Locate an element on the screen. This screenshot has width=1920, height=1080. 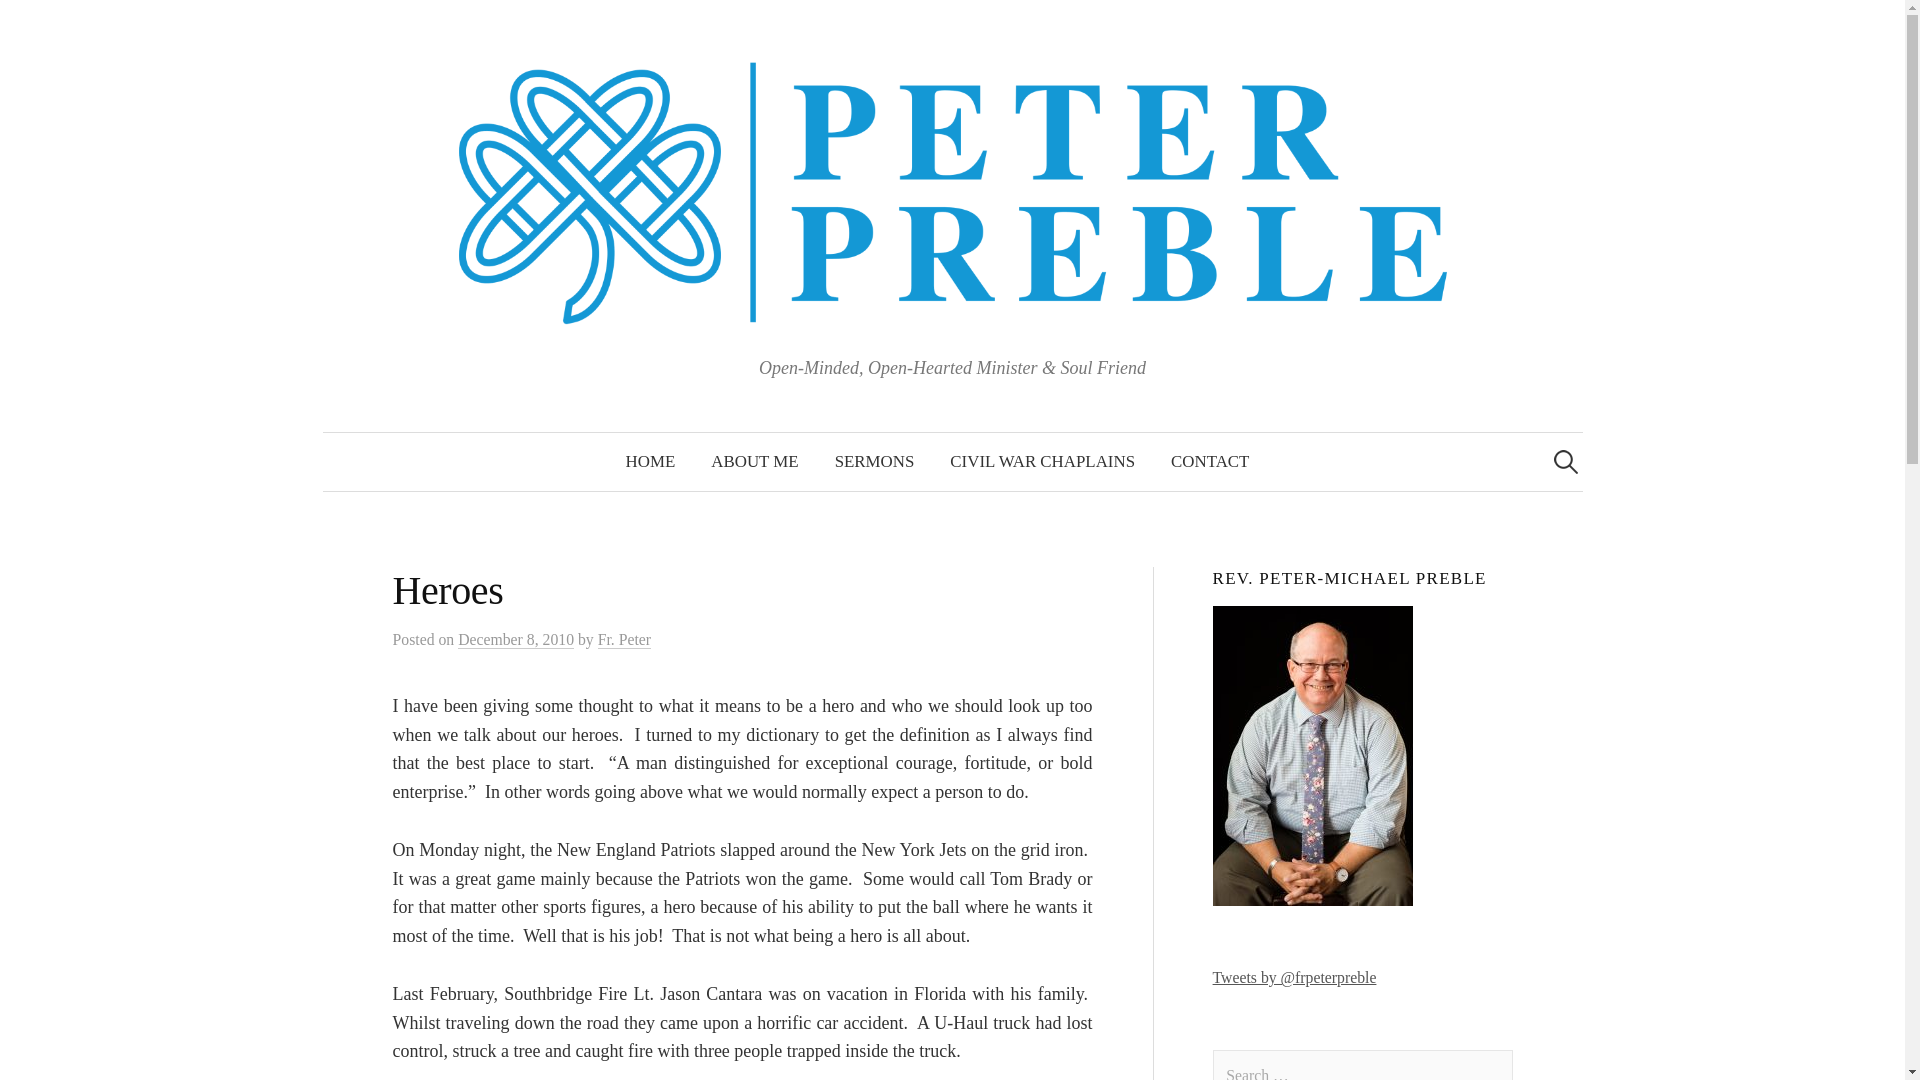
Search is located at coordinates (24, 24).